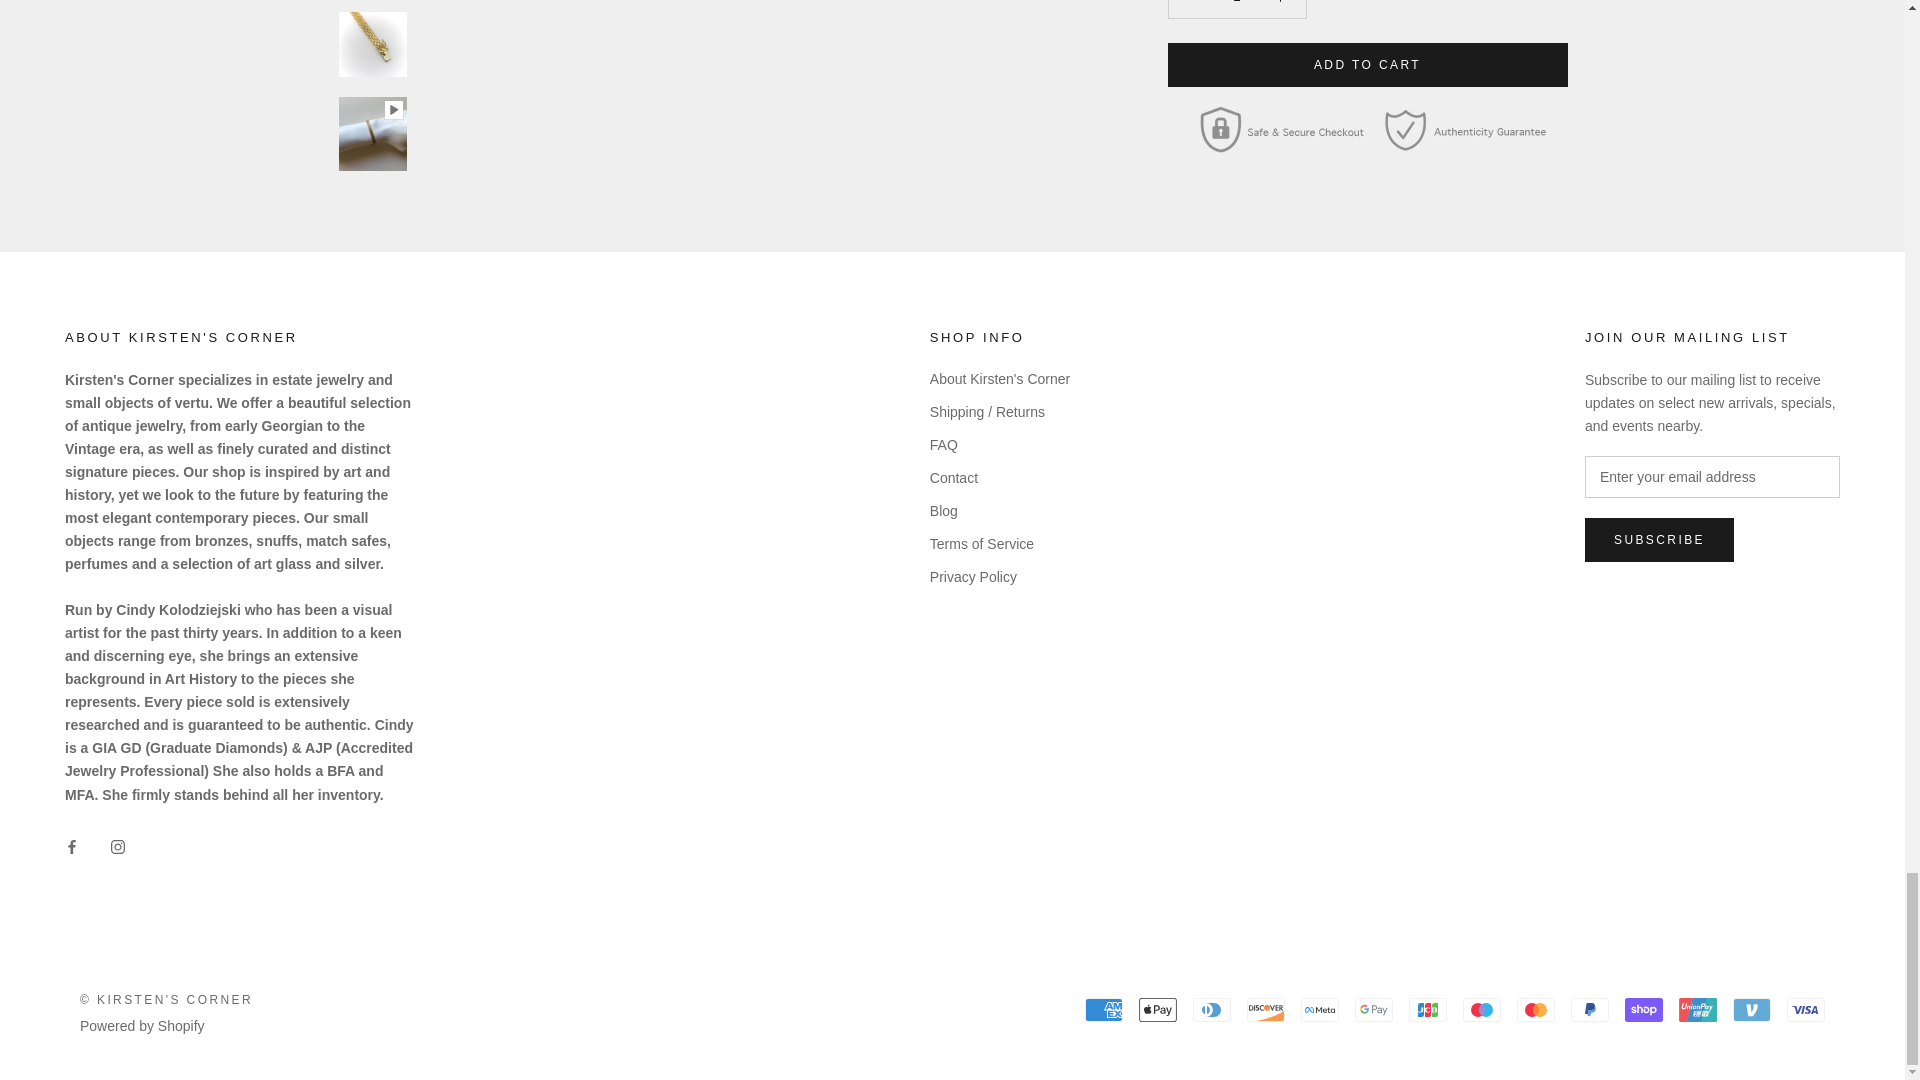 This screenshot has width=1920, height=1080. I want to click on Maestro, so click(1482, 1009).